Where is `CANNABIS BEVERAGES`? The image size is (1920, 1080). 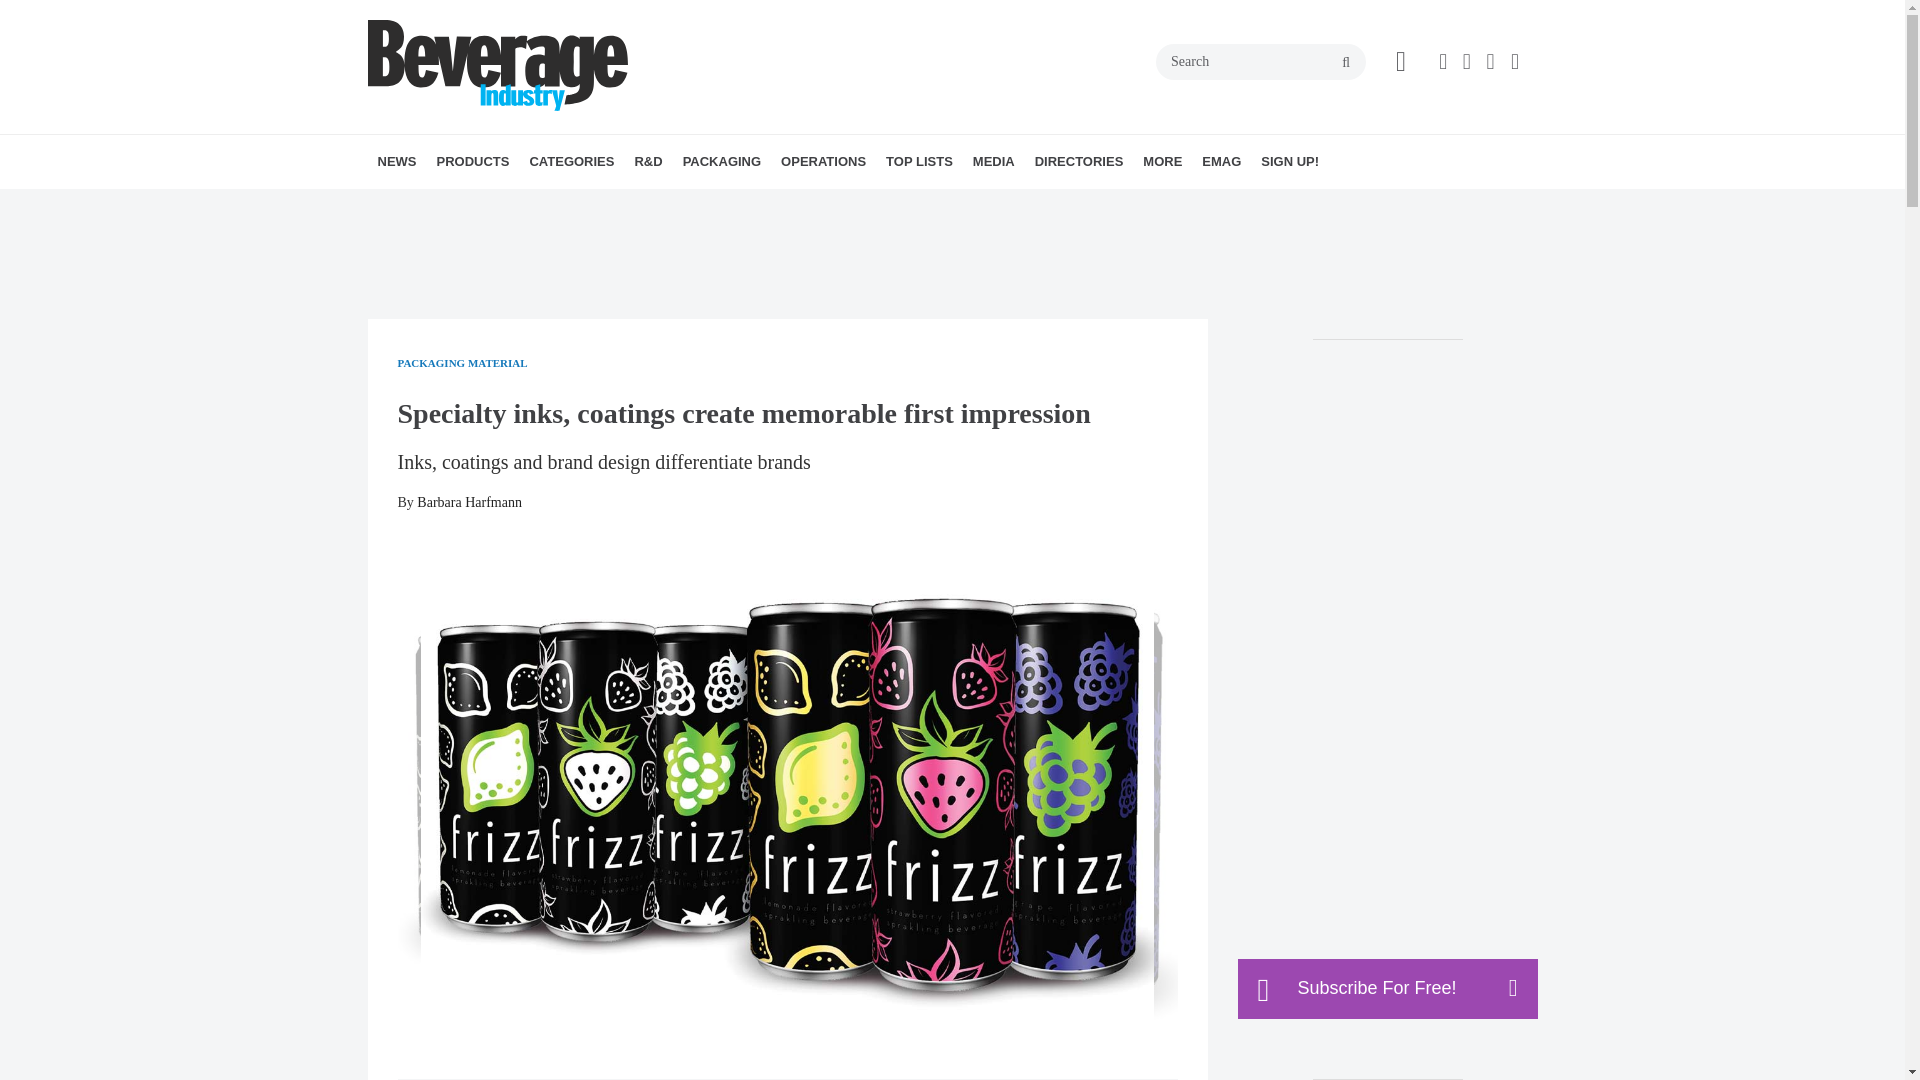 CANNABIS BEVERAGES is located at coordinates (668, 206).